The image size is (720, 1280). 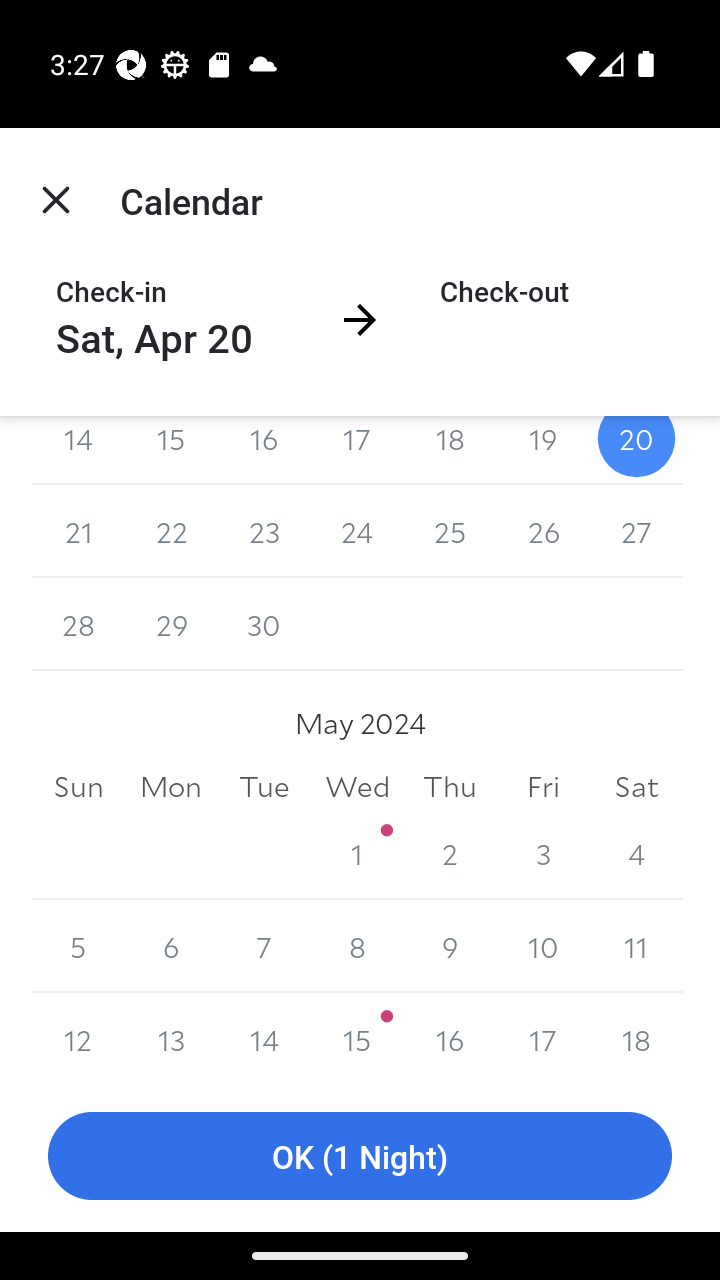 I want to click on 17 17 April 2024, so click(x=357, y=450).